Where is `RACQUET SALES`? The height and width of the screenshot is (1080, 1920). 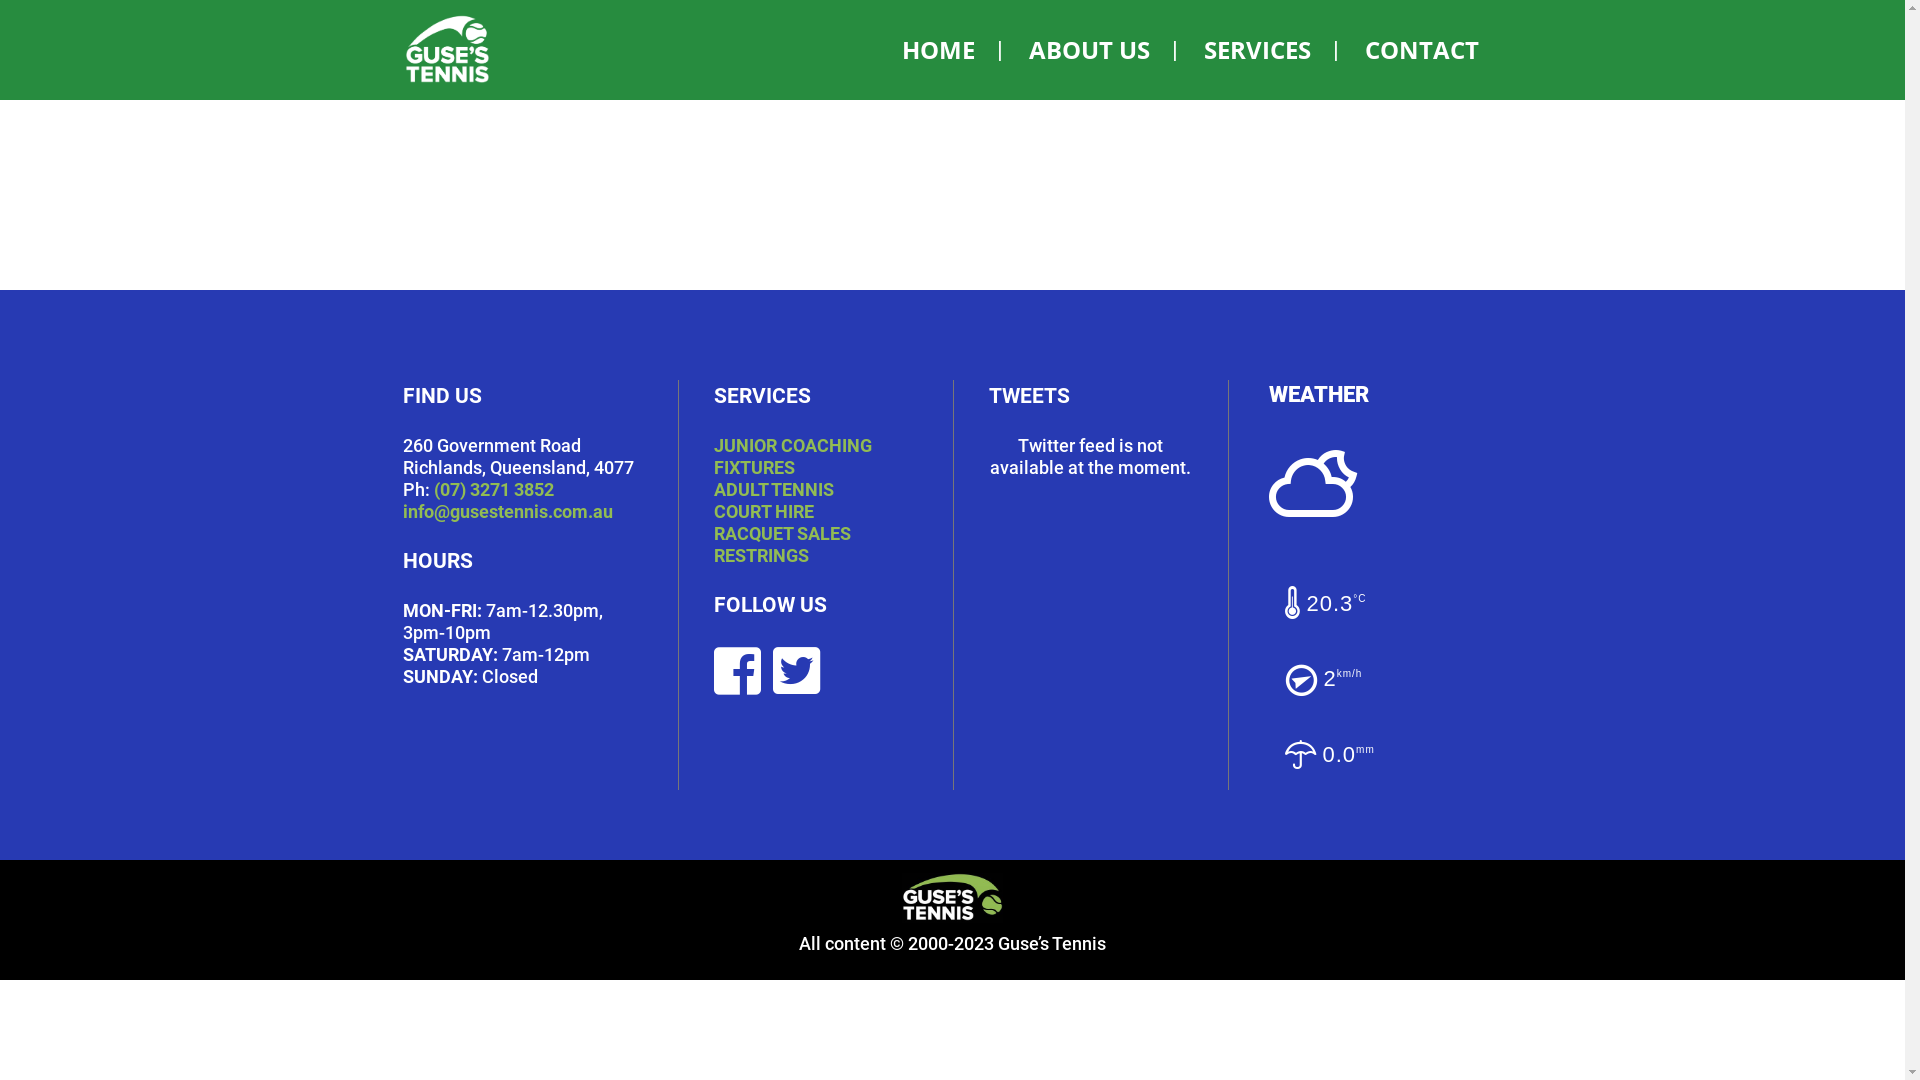
RACQUET SALES is located at coordinates (782, 534).